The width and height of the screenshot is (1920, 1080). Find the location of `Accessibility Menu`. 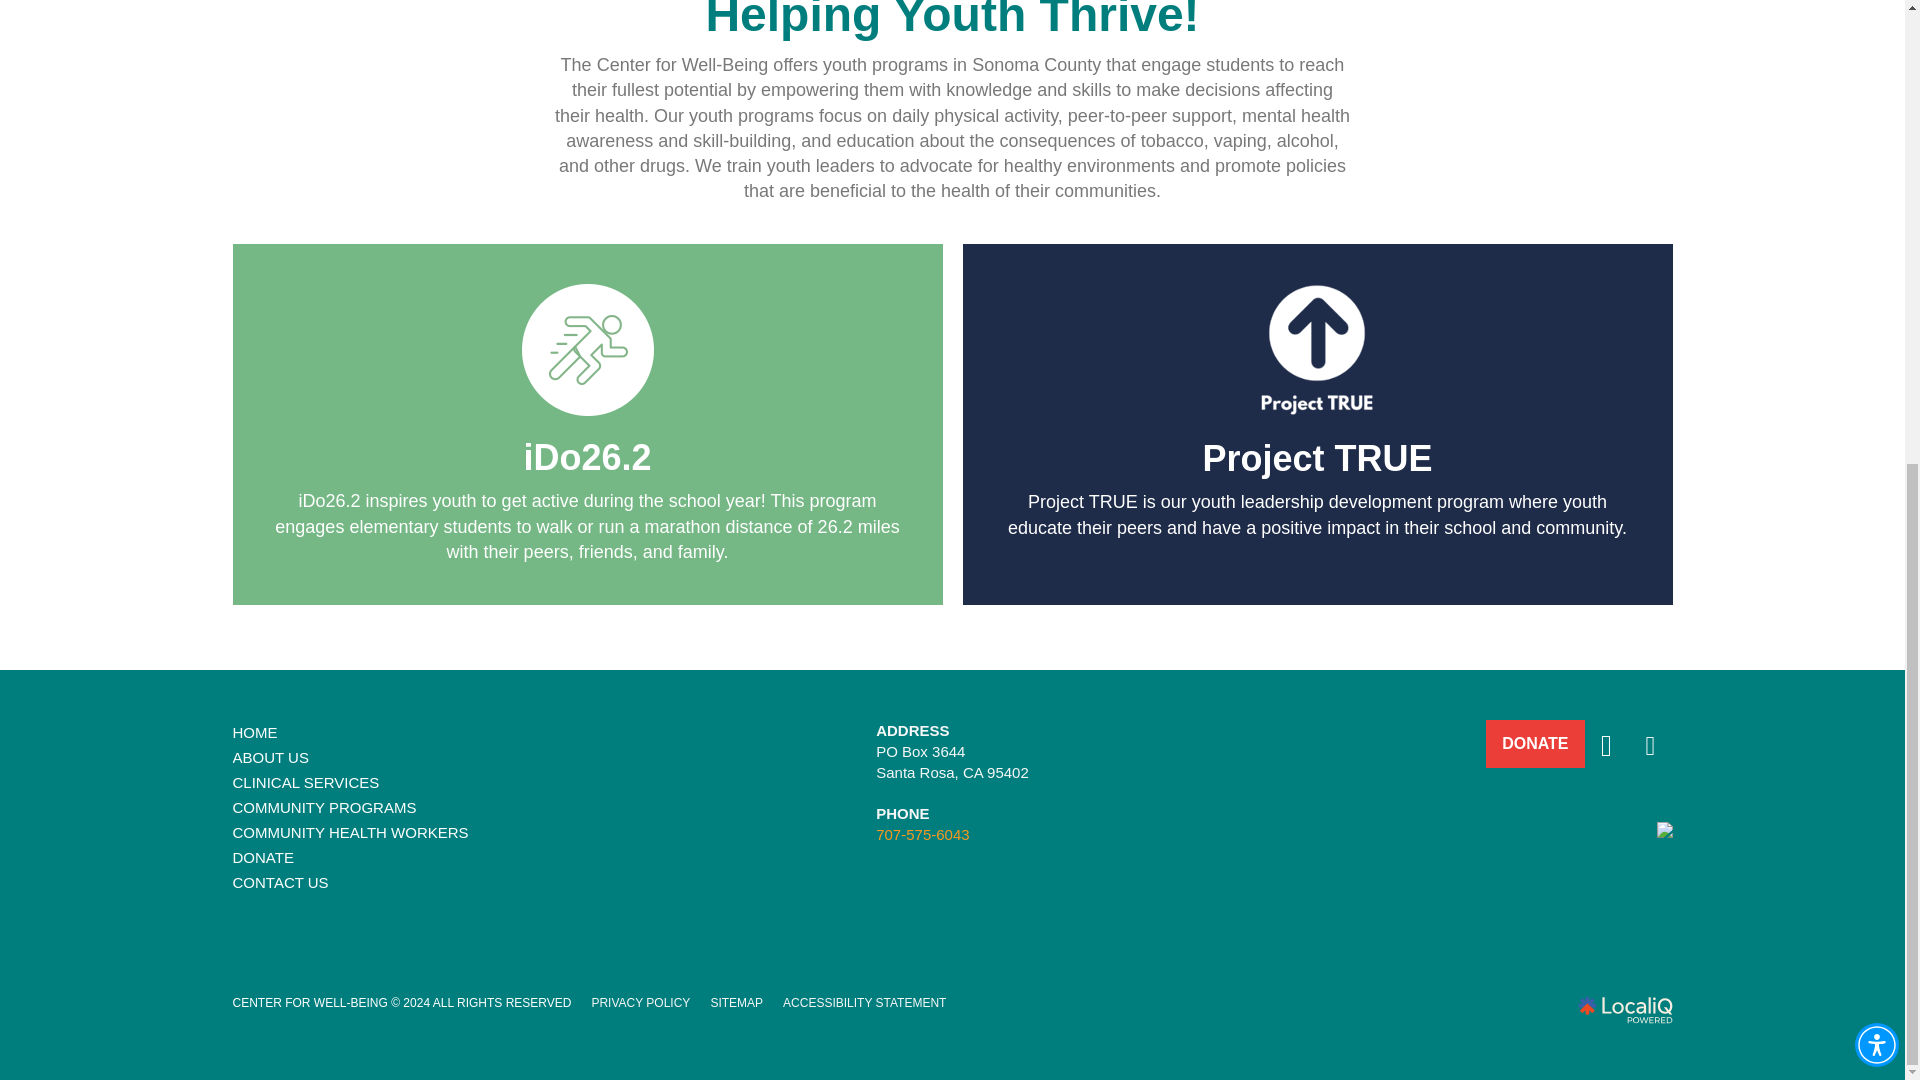

Accessibility Menu is located at coordinates (1876, 238).